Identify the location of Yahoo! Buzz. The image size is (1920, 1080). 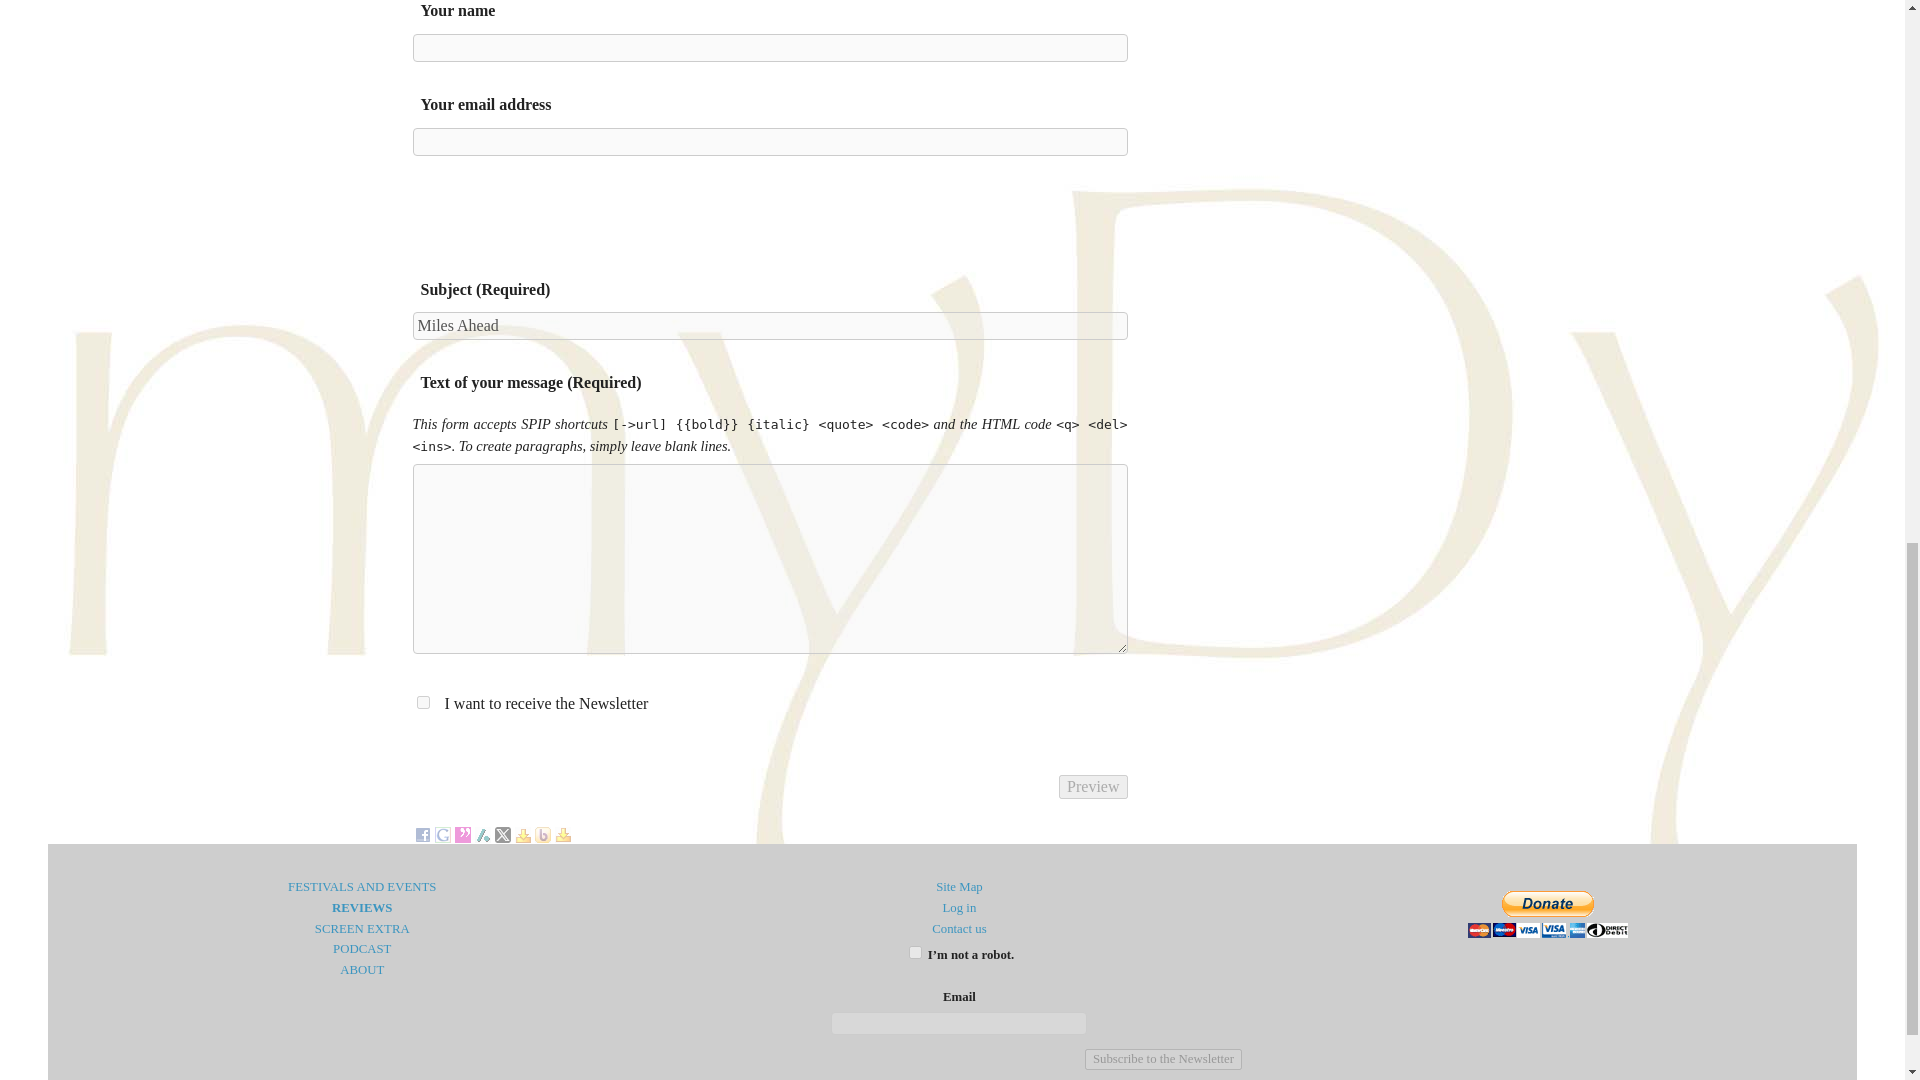
(541, 832).